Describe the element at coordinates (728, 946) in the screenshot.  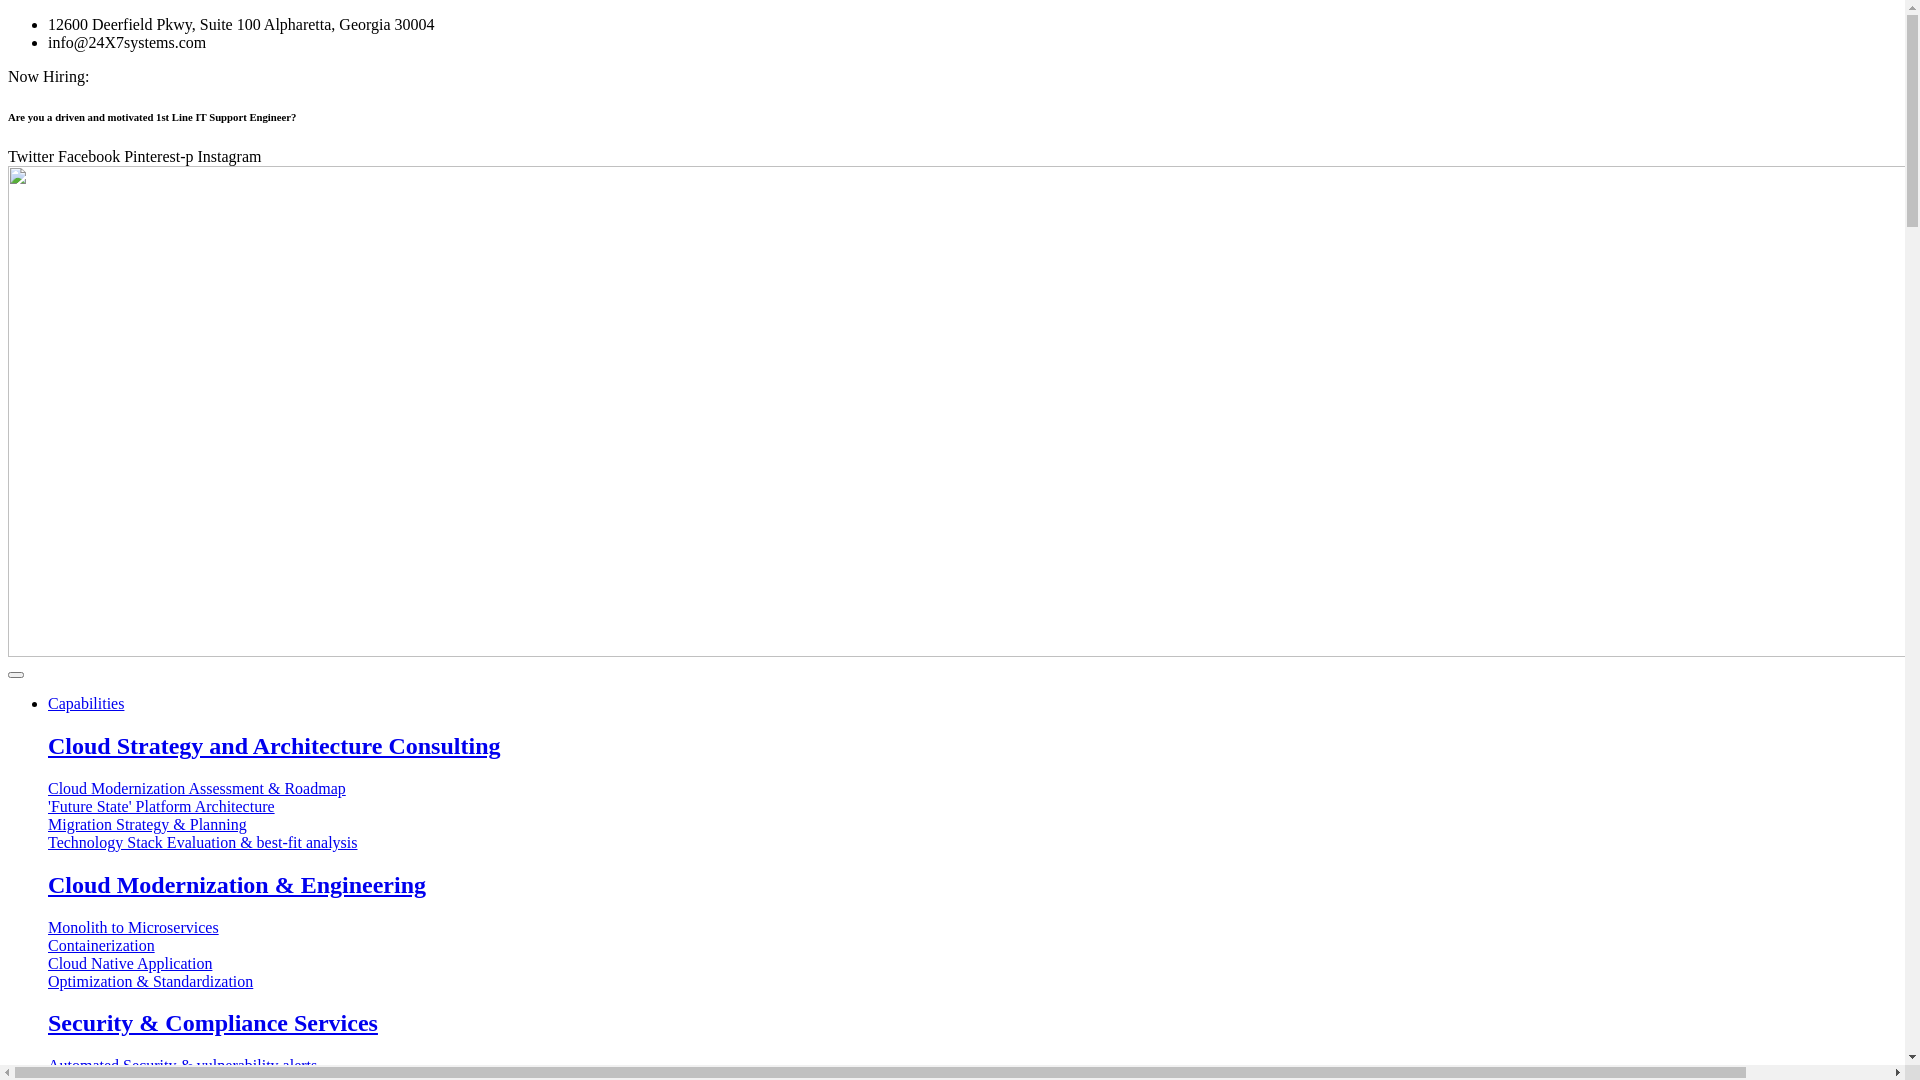
I see `Containerization` at that location.